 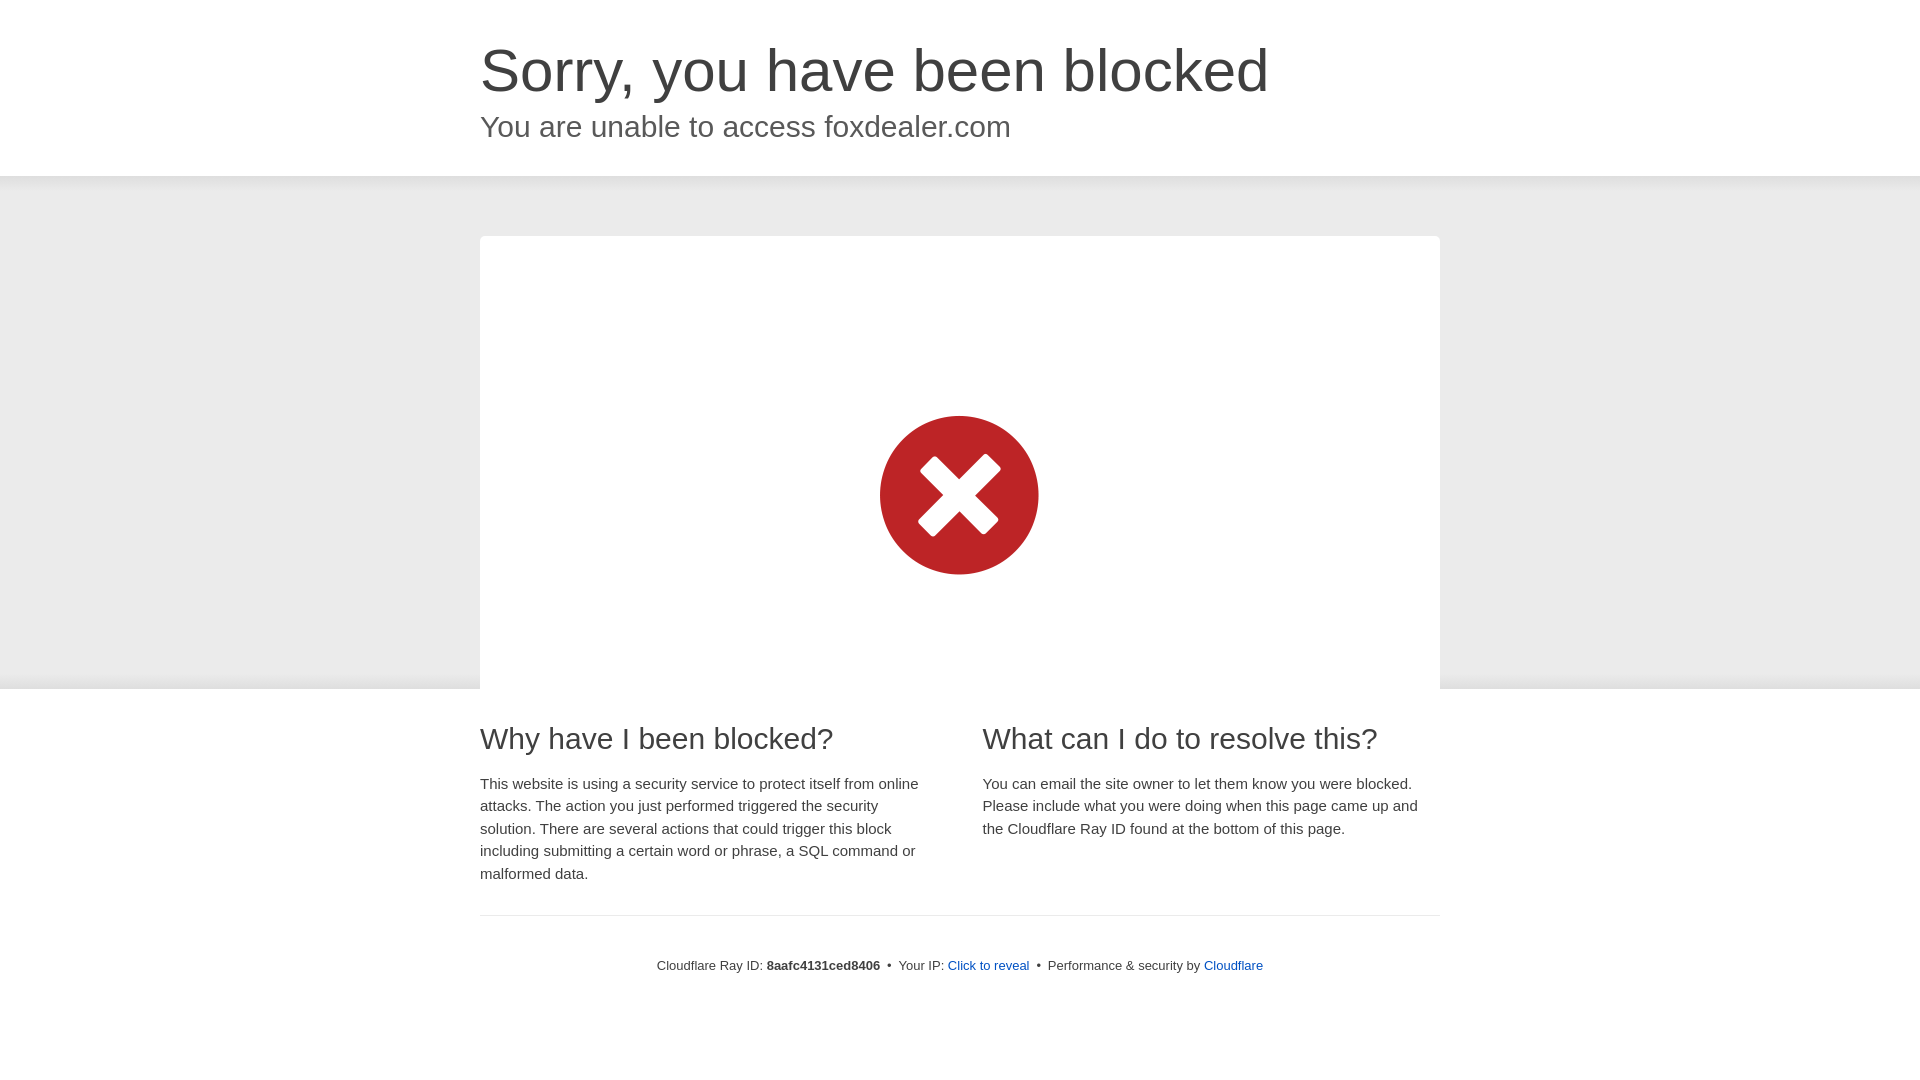 What do you see at coordinates (1233, 965) in the screenshot?
I see `Cloudflare` at bounding box center [1233, 965].